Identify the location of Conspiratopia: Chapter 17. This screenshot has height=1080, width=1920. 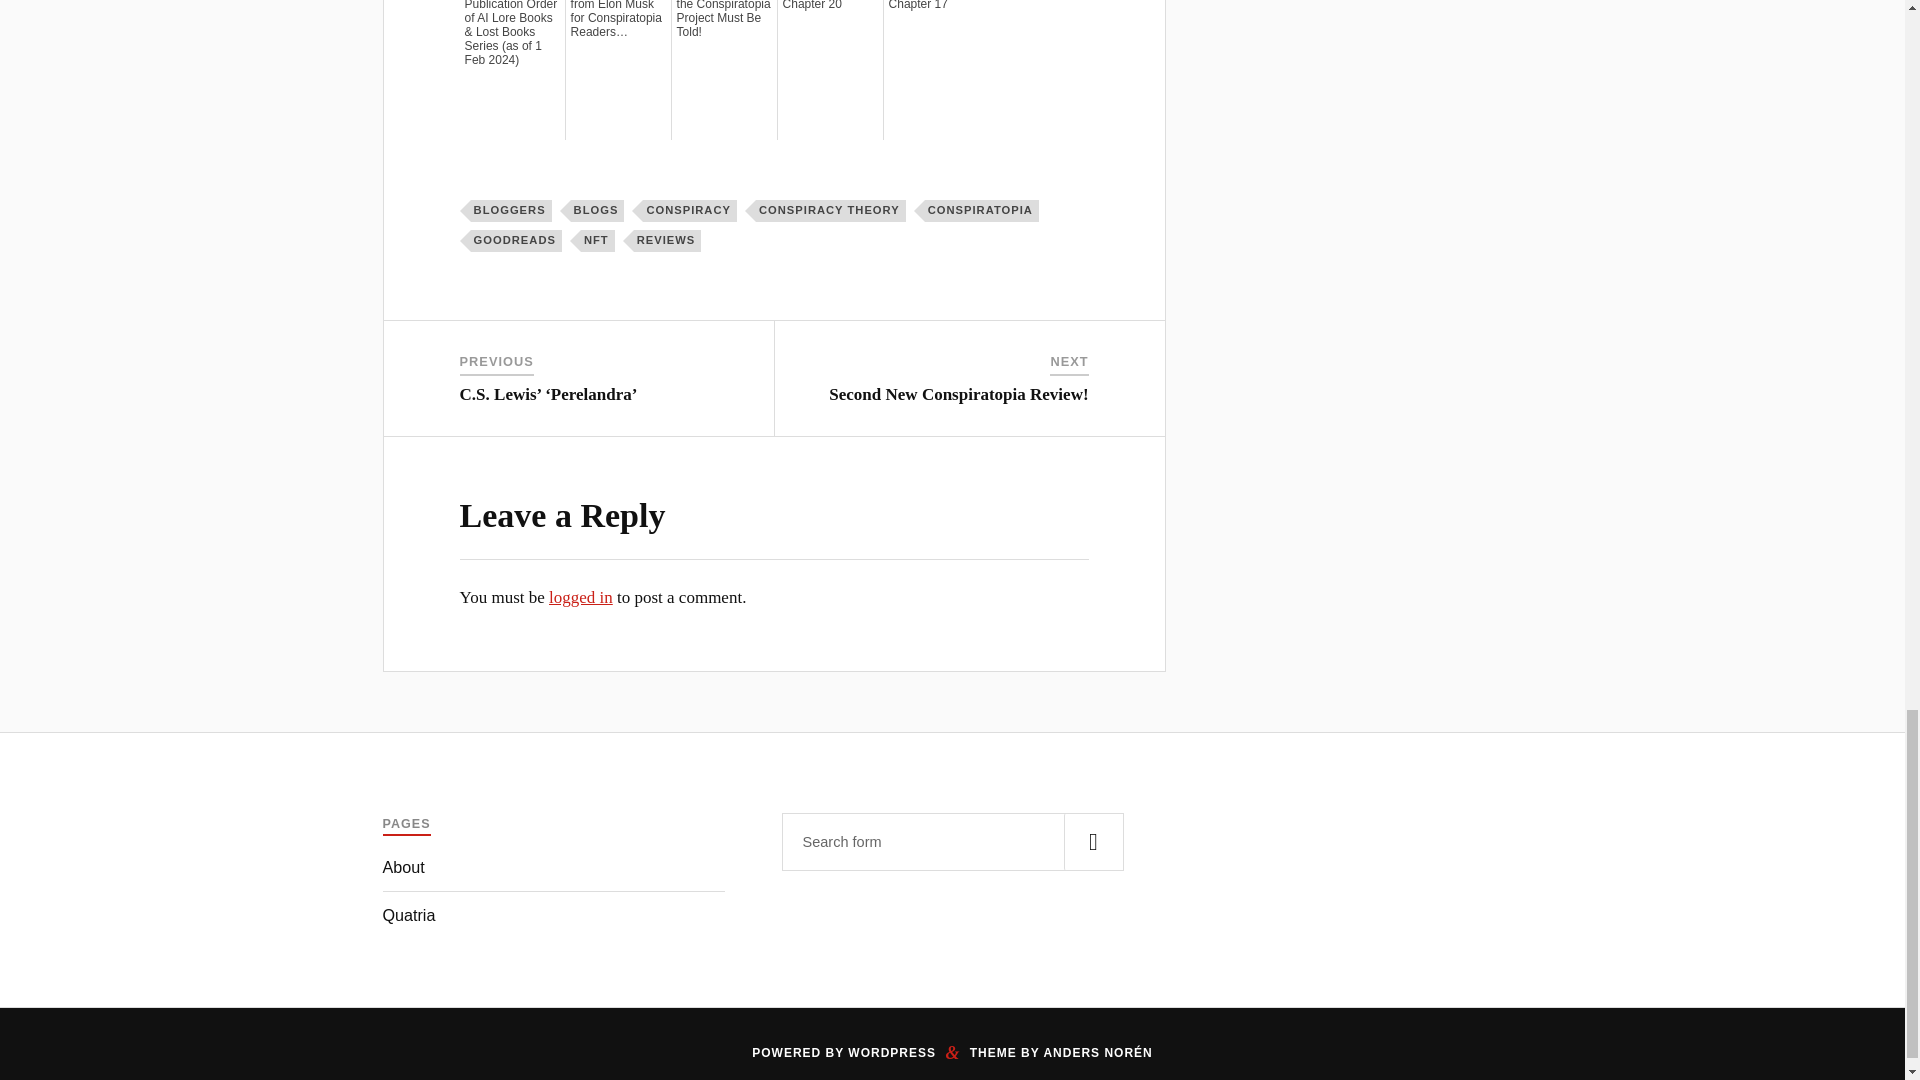
(936, 5).